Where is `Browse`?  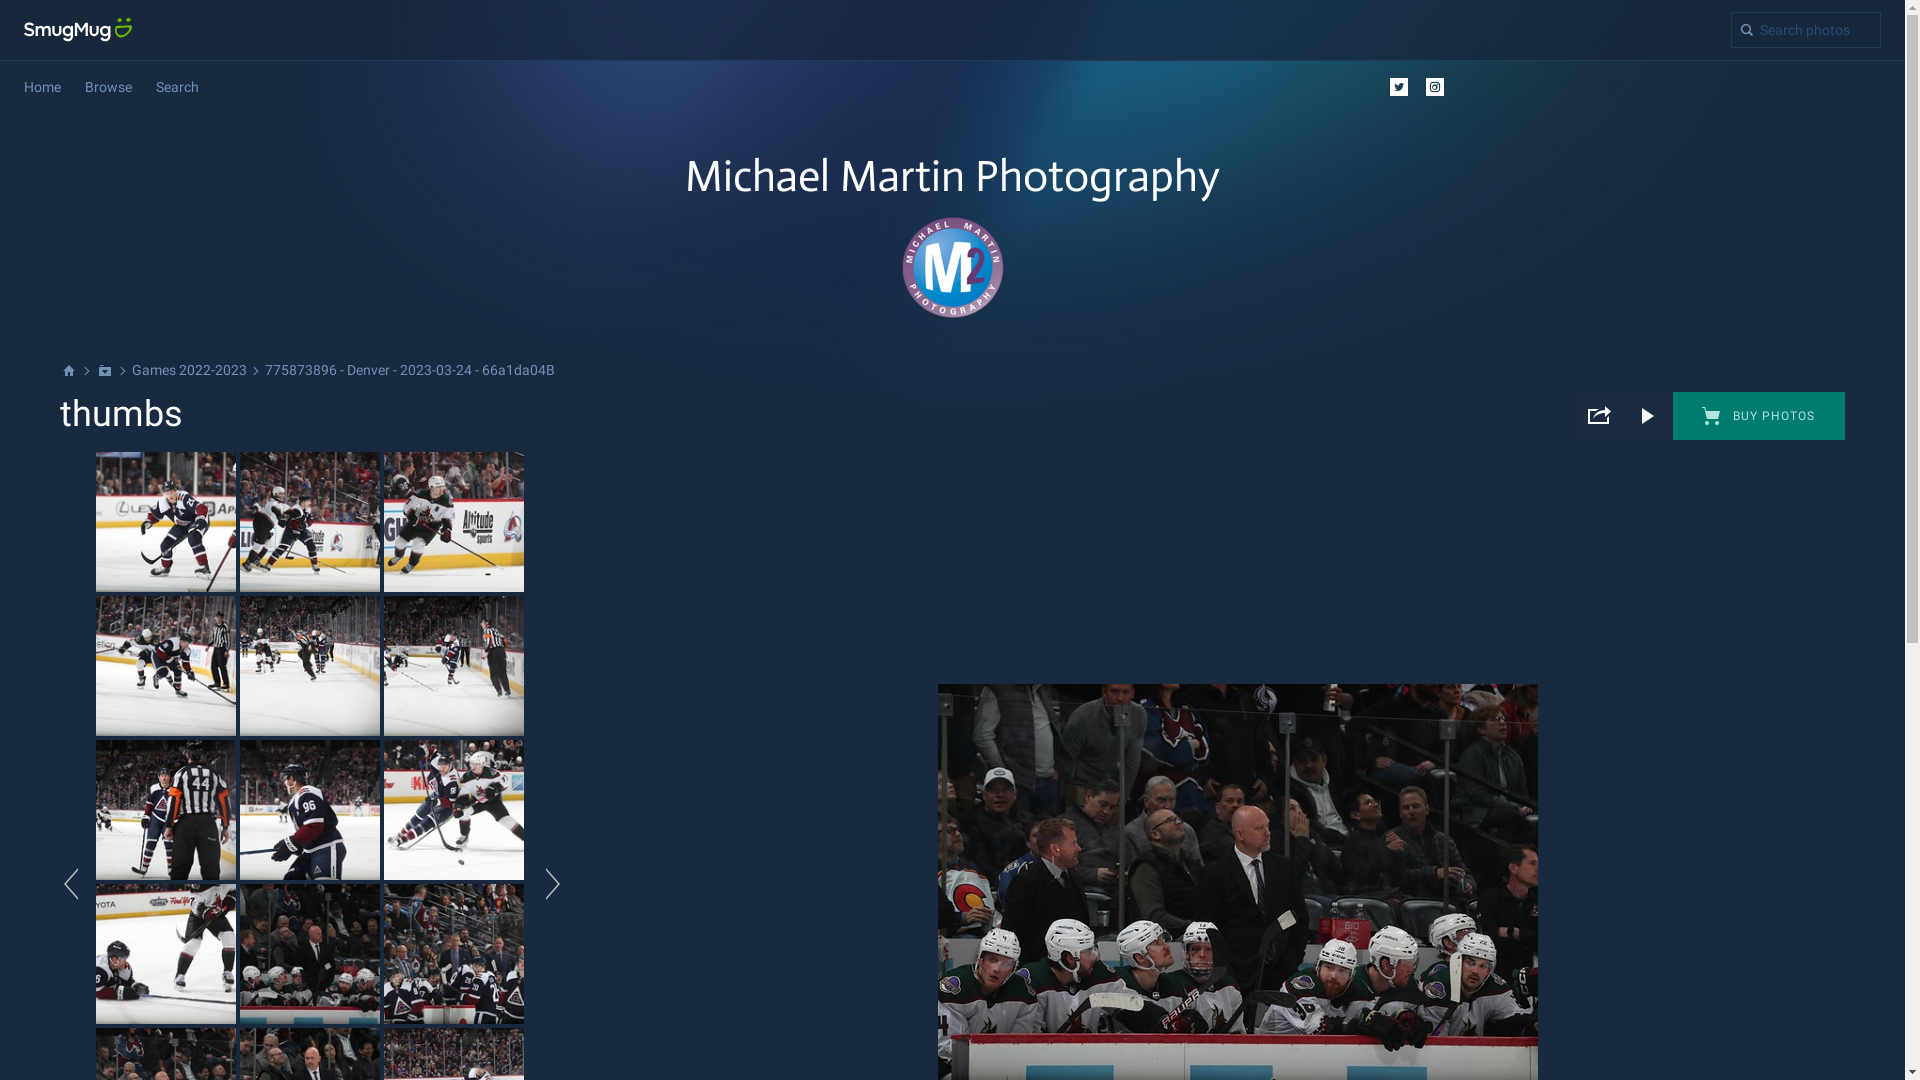
Browse is located at coordinates (108, 87).